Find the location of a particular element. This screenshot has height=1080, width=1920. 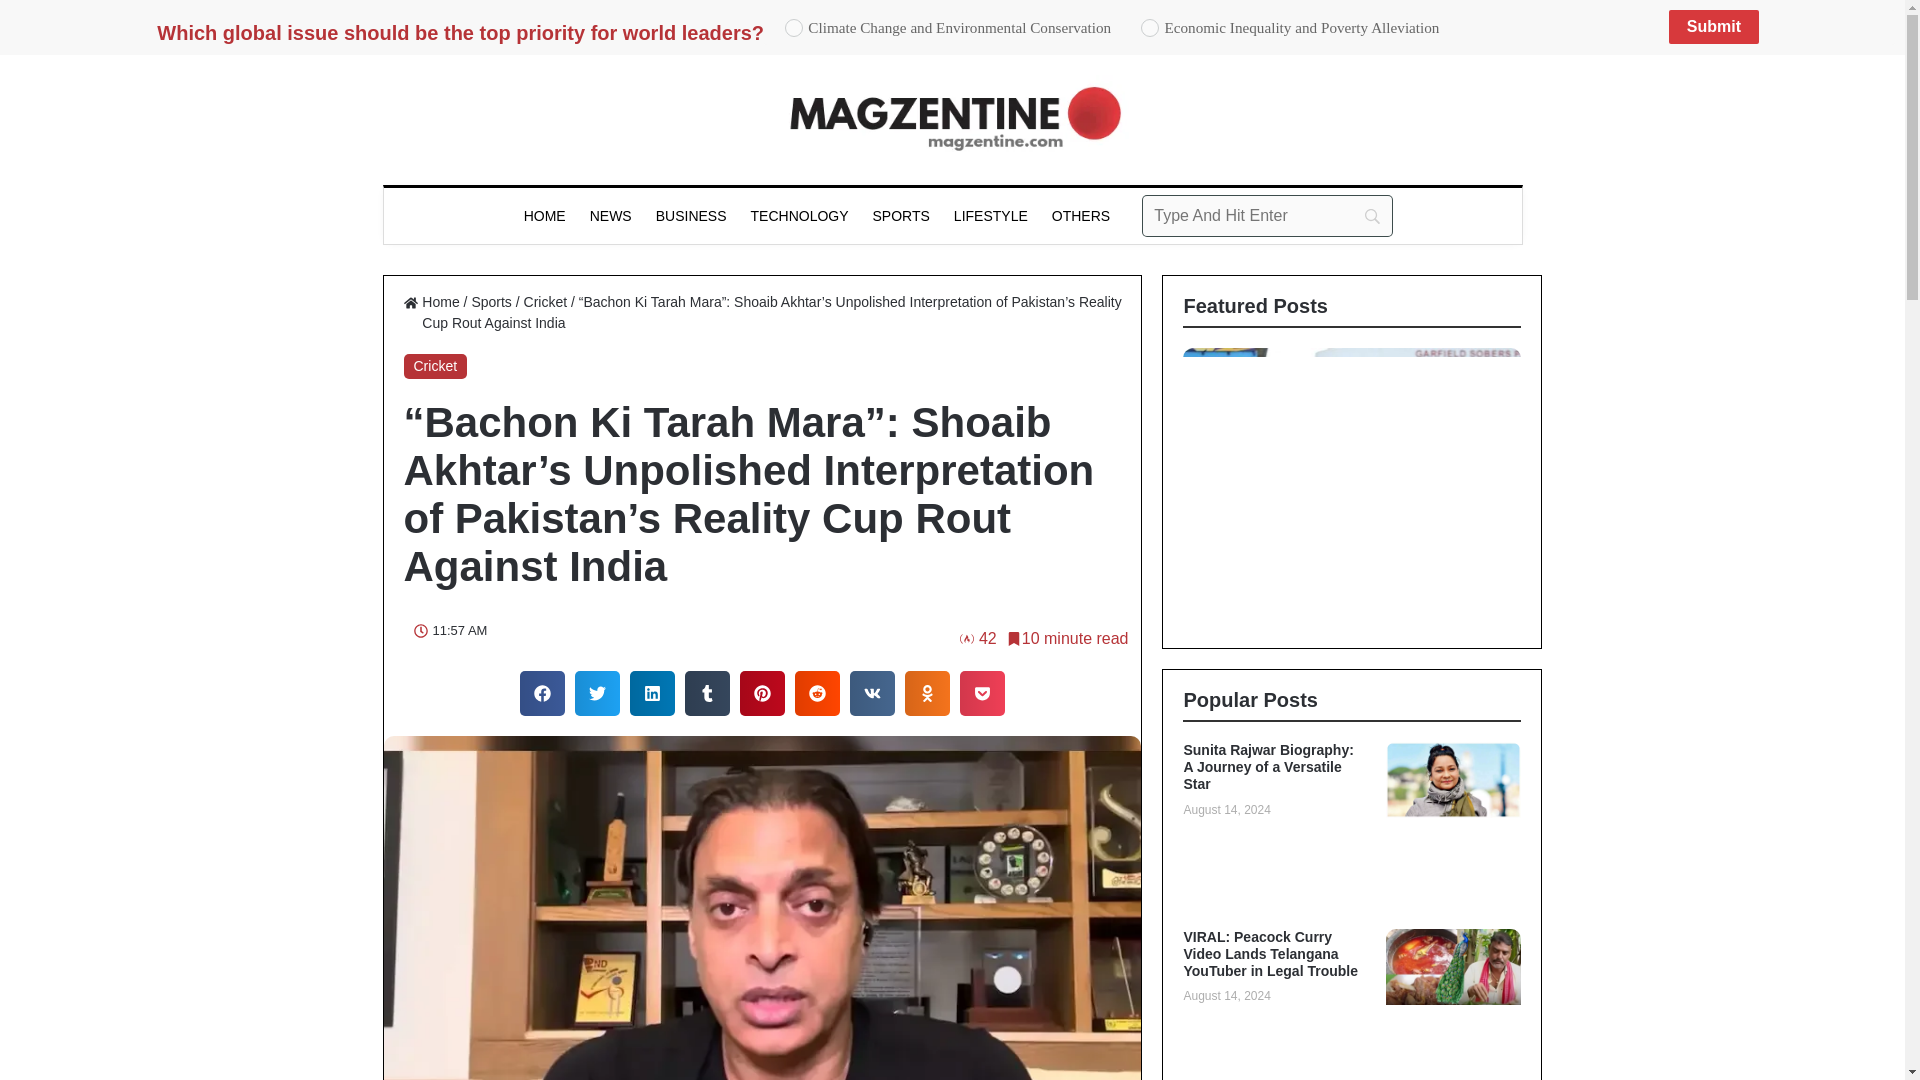

NEWS is located at coordinates (610, 216).